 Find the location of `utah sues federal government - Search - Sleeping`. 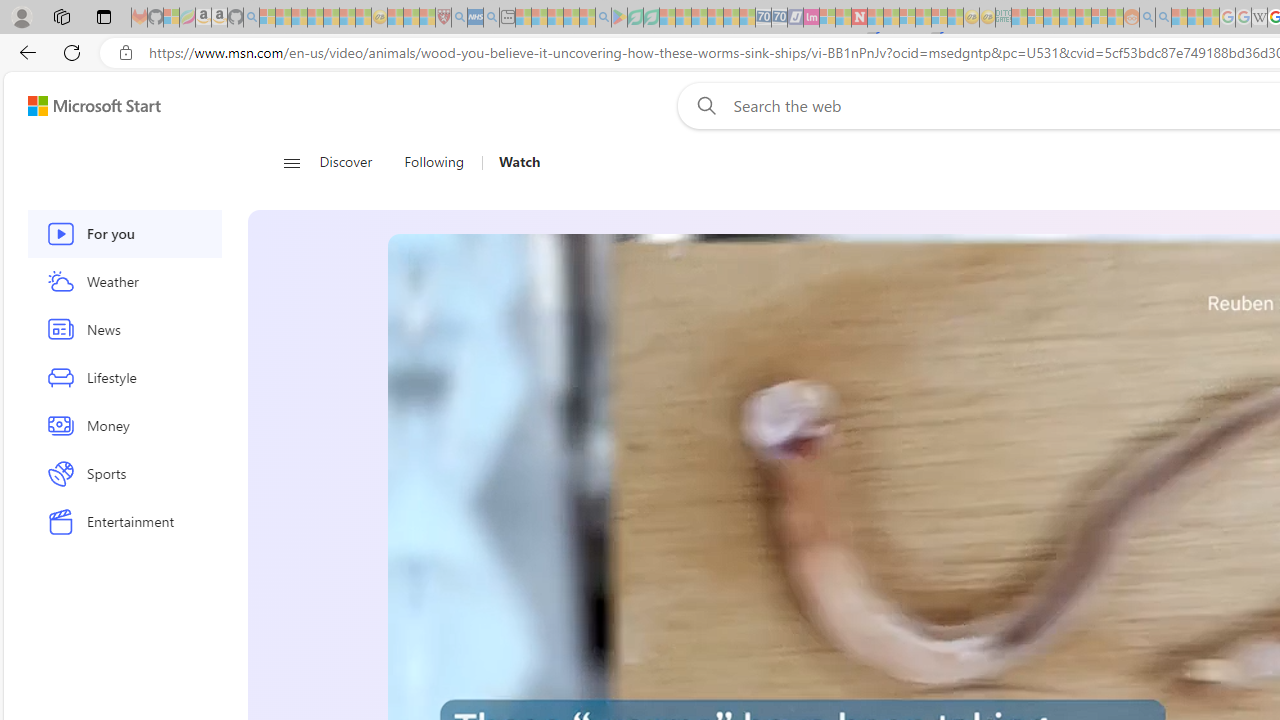

utah sues federal government - Search - Sleeping is located at coordinates (491, 18).